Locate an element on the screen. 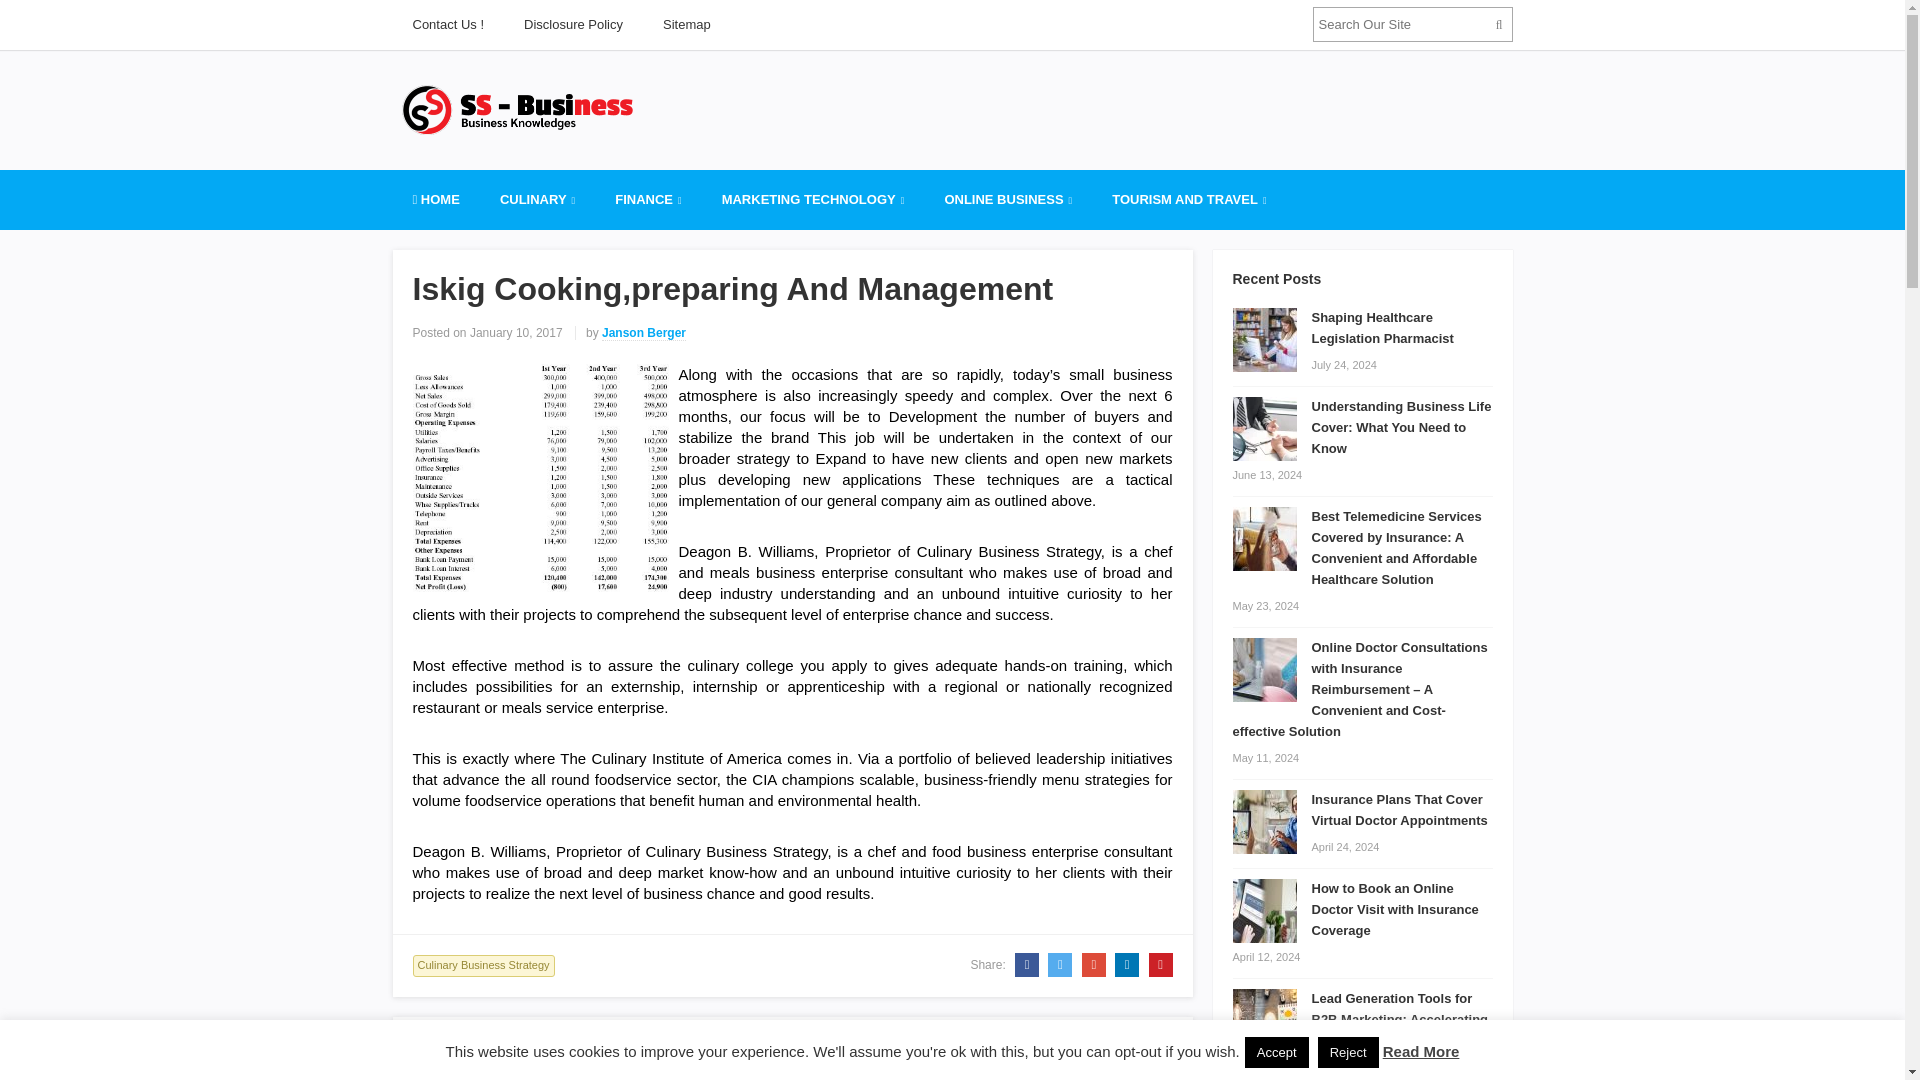 This screenshot has width=1920, height=1080. Disclosure Policy is located at coordinates (573, 24).